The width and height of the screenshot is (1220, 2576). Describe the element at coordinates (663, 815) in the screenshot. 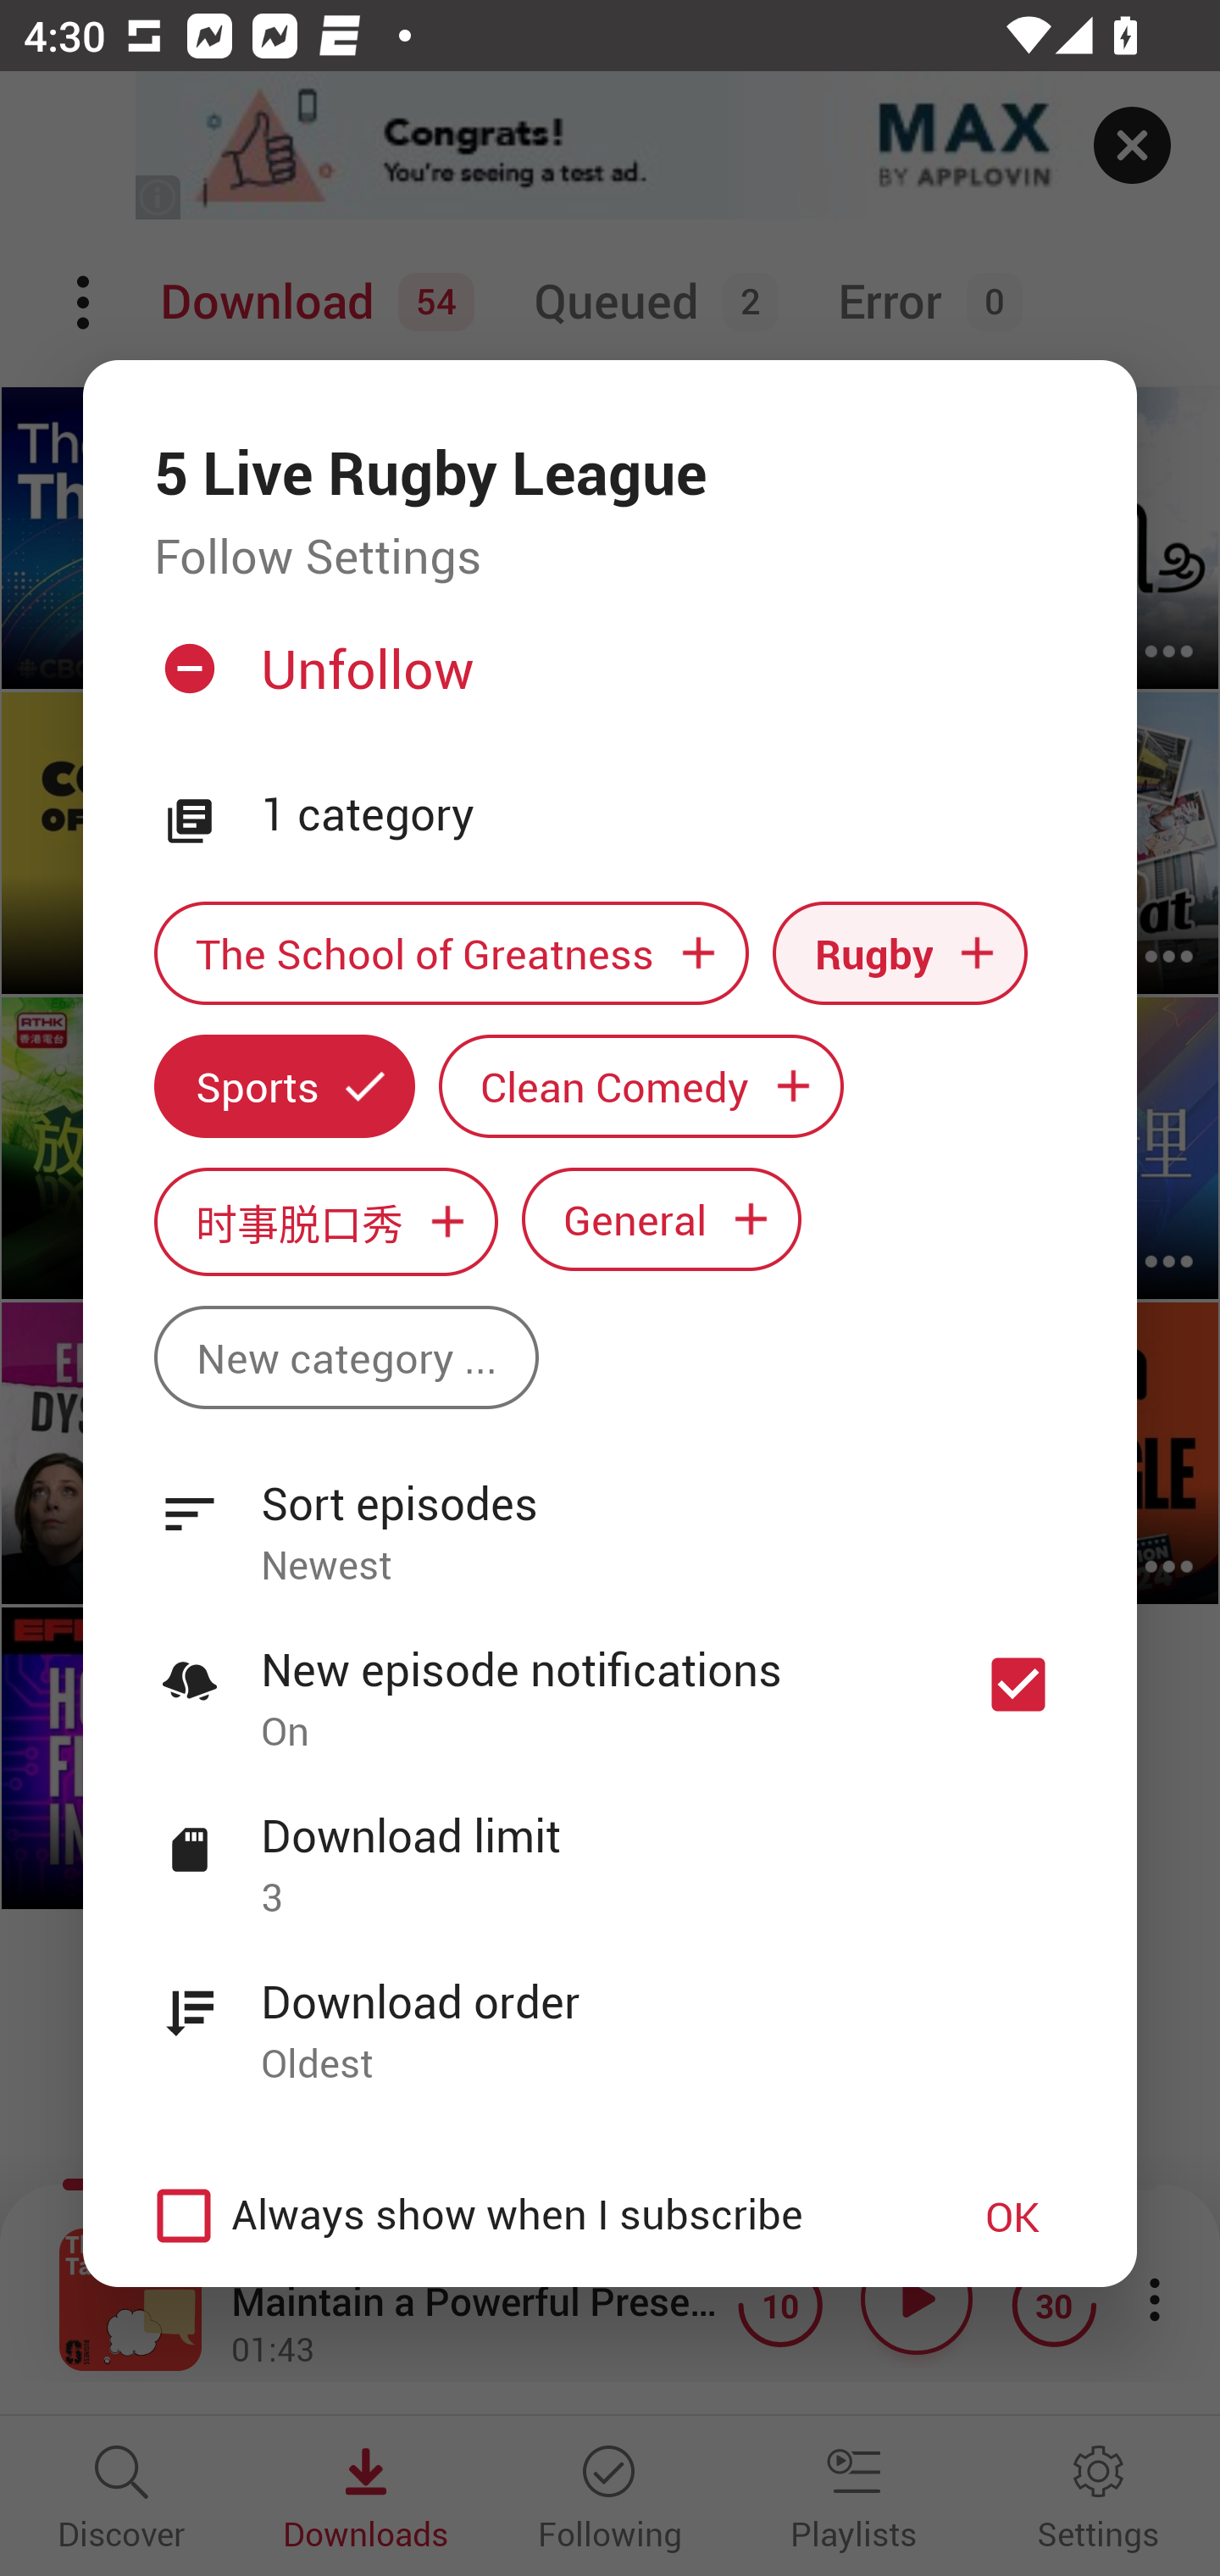

I see `1 category` at that location.